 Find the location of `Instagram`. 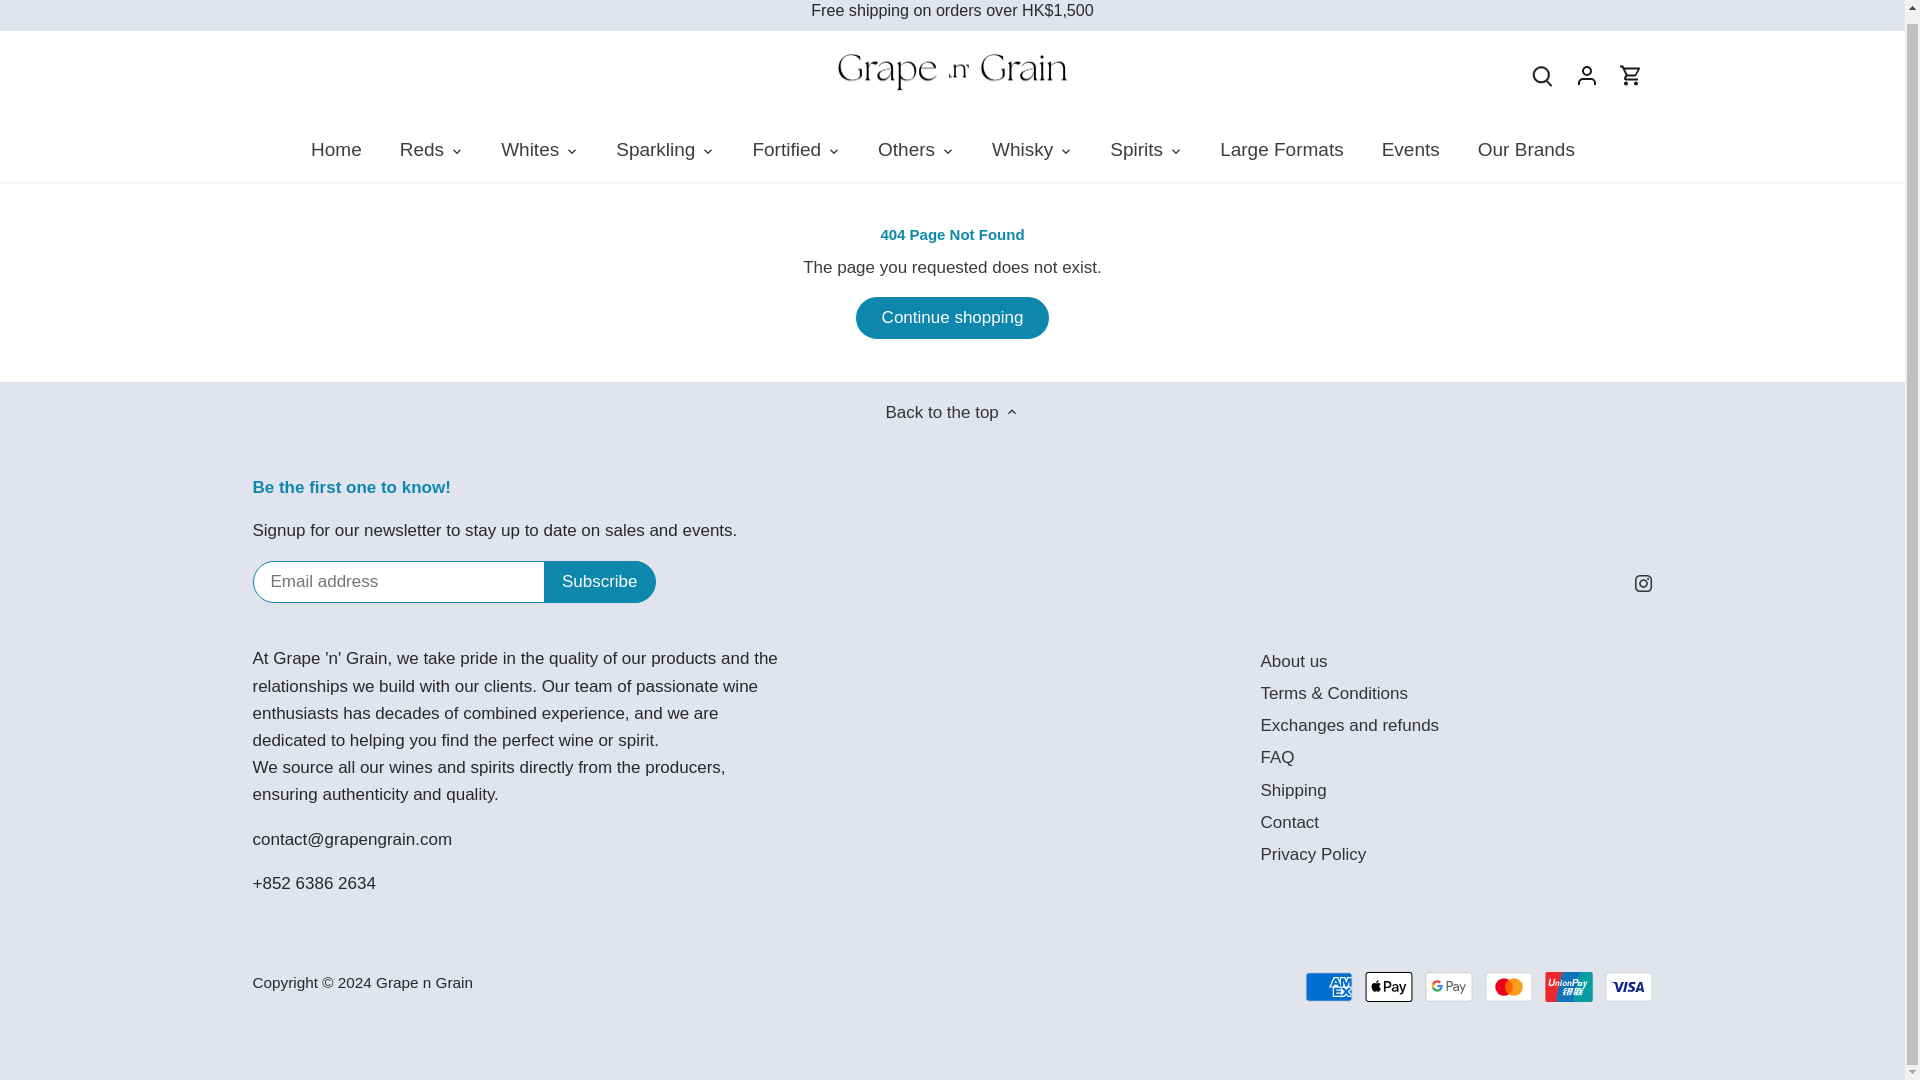

Instagram is located at coordinates (1643, 582).